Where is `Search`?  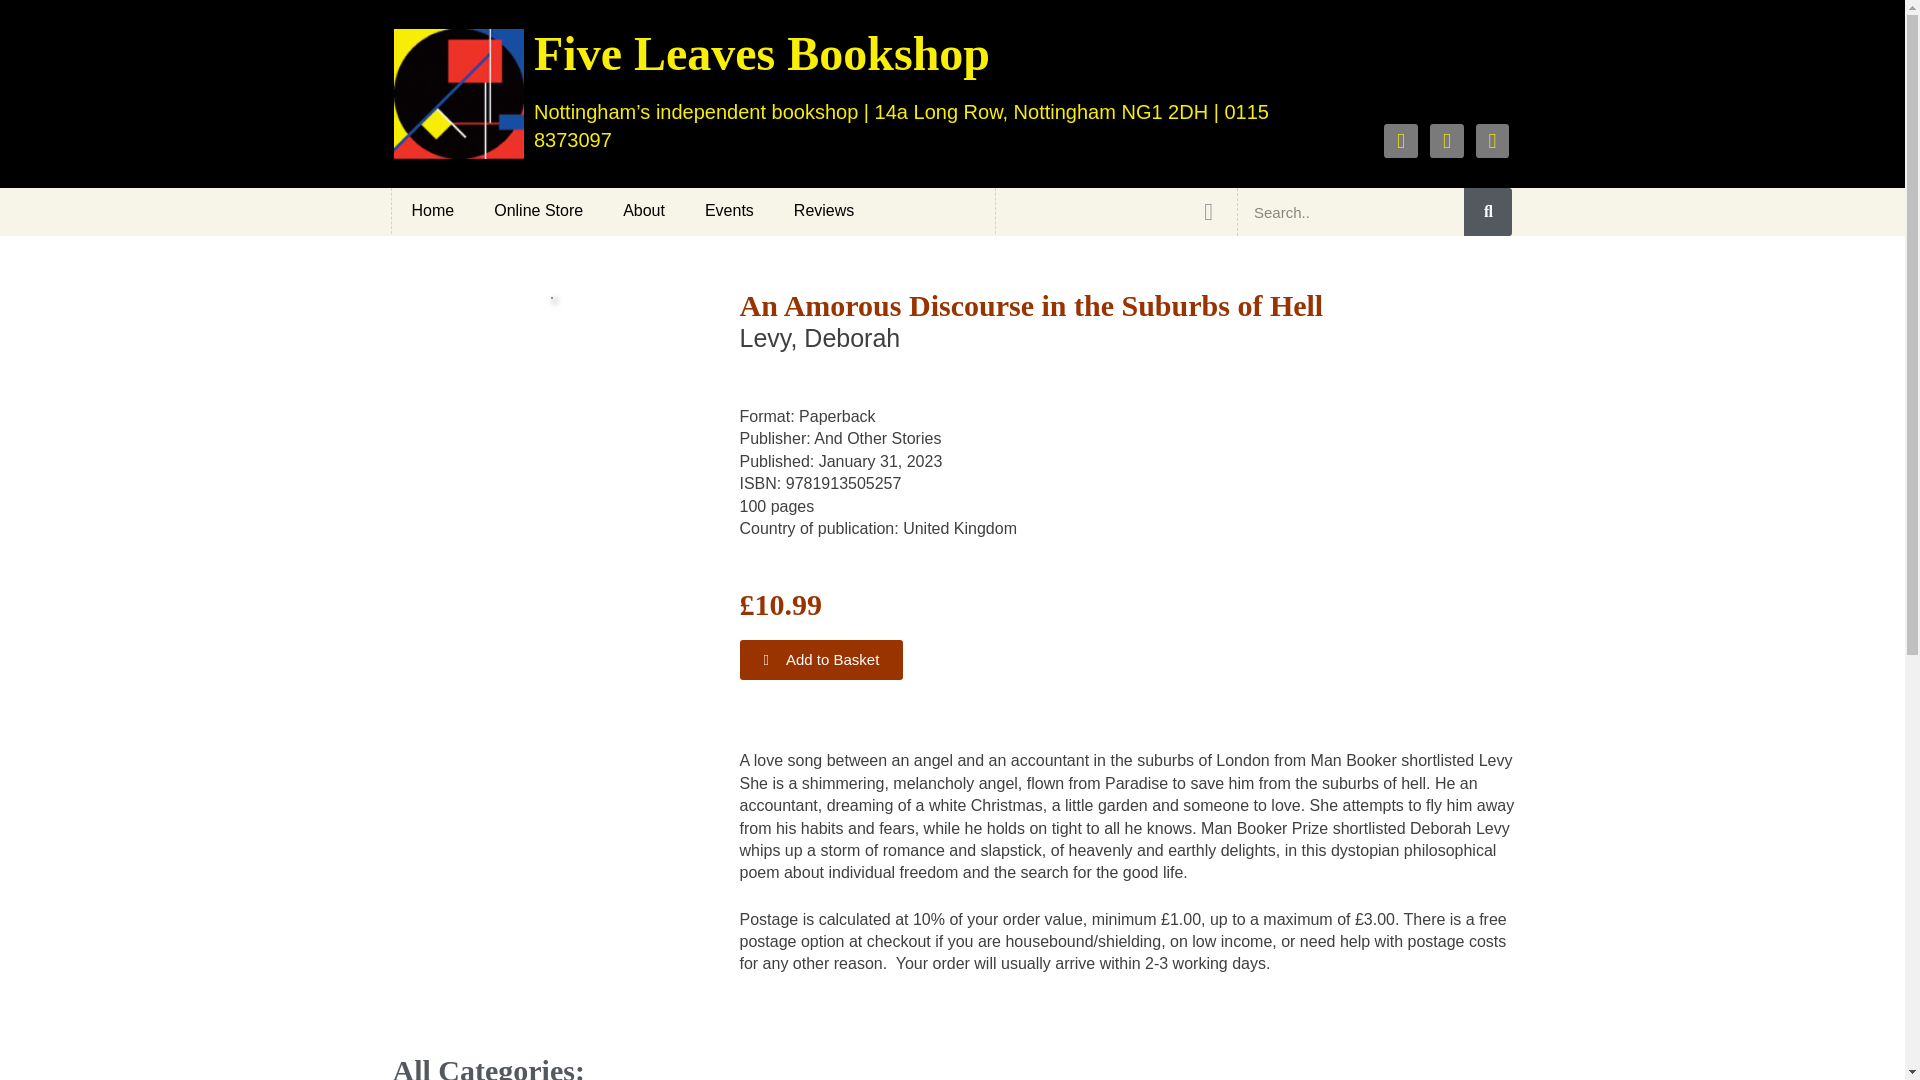 Search is located at coordinates (1350, 212).